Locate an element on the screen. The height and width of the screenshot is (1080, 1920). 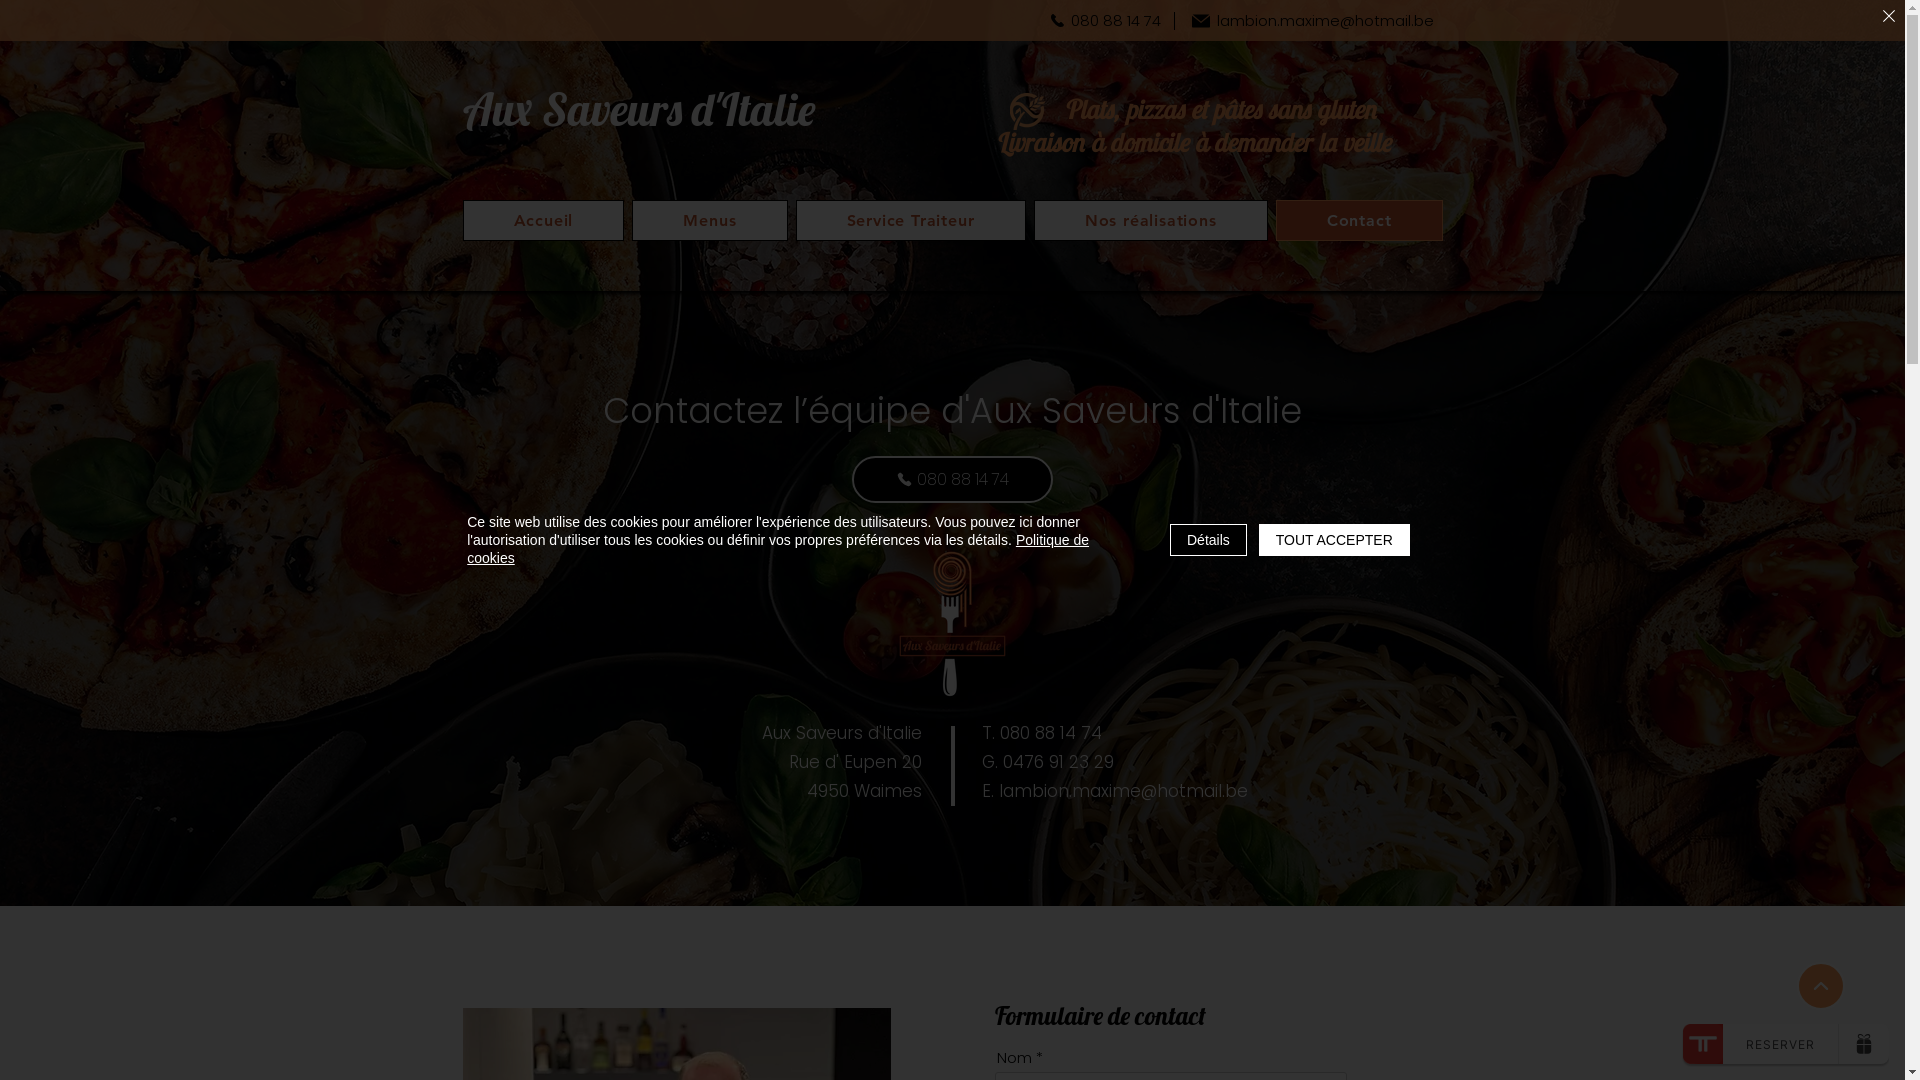
Formulaire de contact is located at coordinates (1100, 1016).